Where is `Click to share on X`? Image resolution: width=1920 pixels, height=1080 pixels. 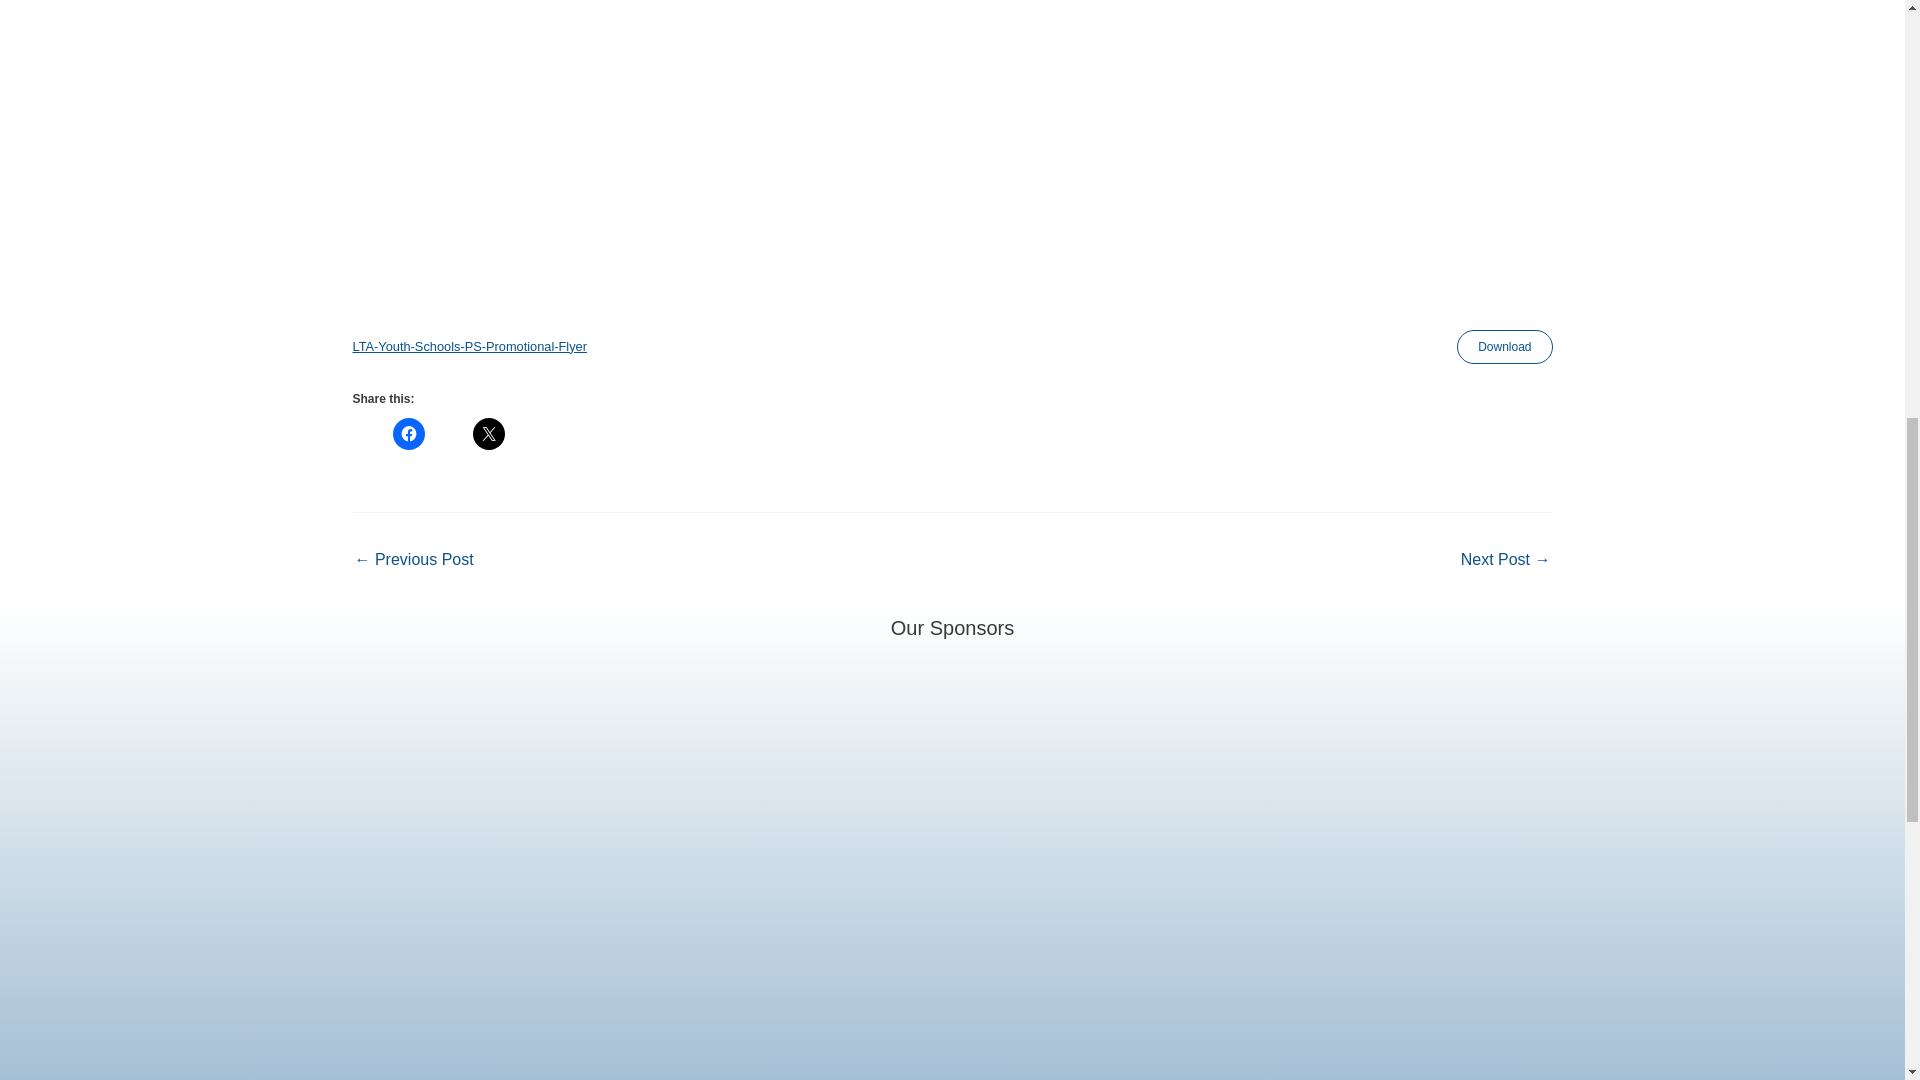 Click to share on X is located at coordinates (488, 434).